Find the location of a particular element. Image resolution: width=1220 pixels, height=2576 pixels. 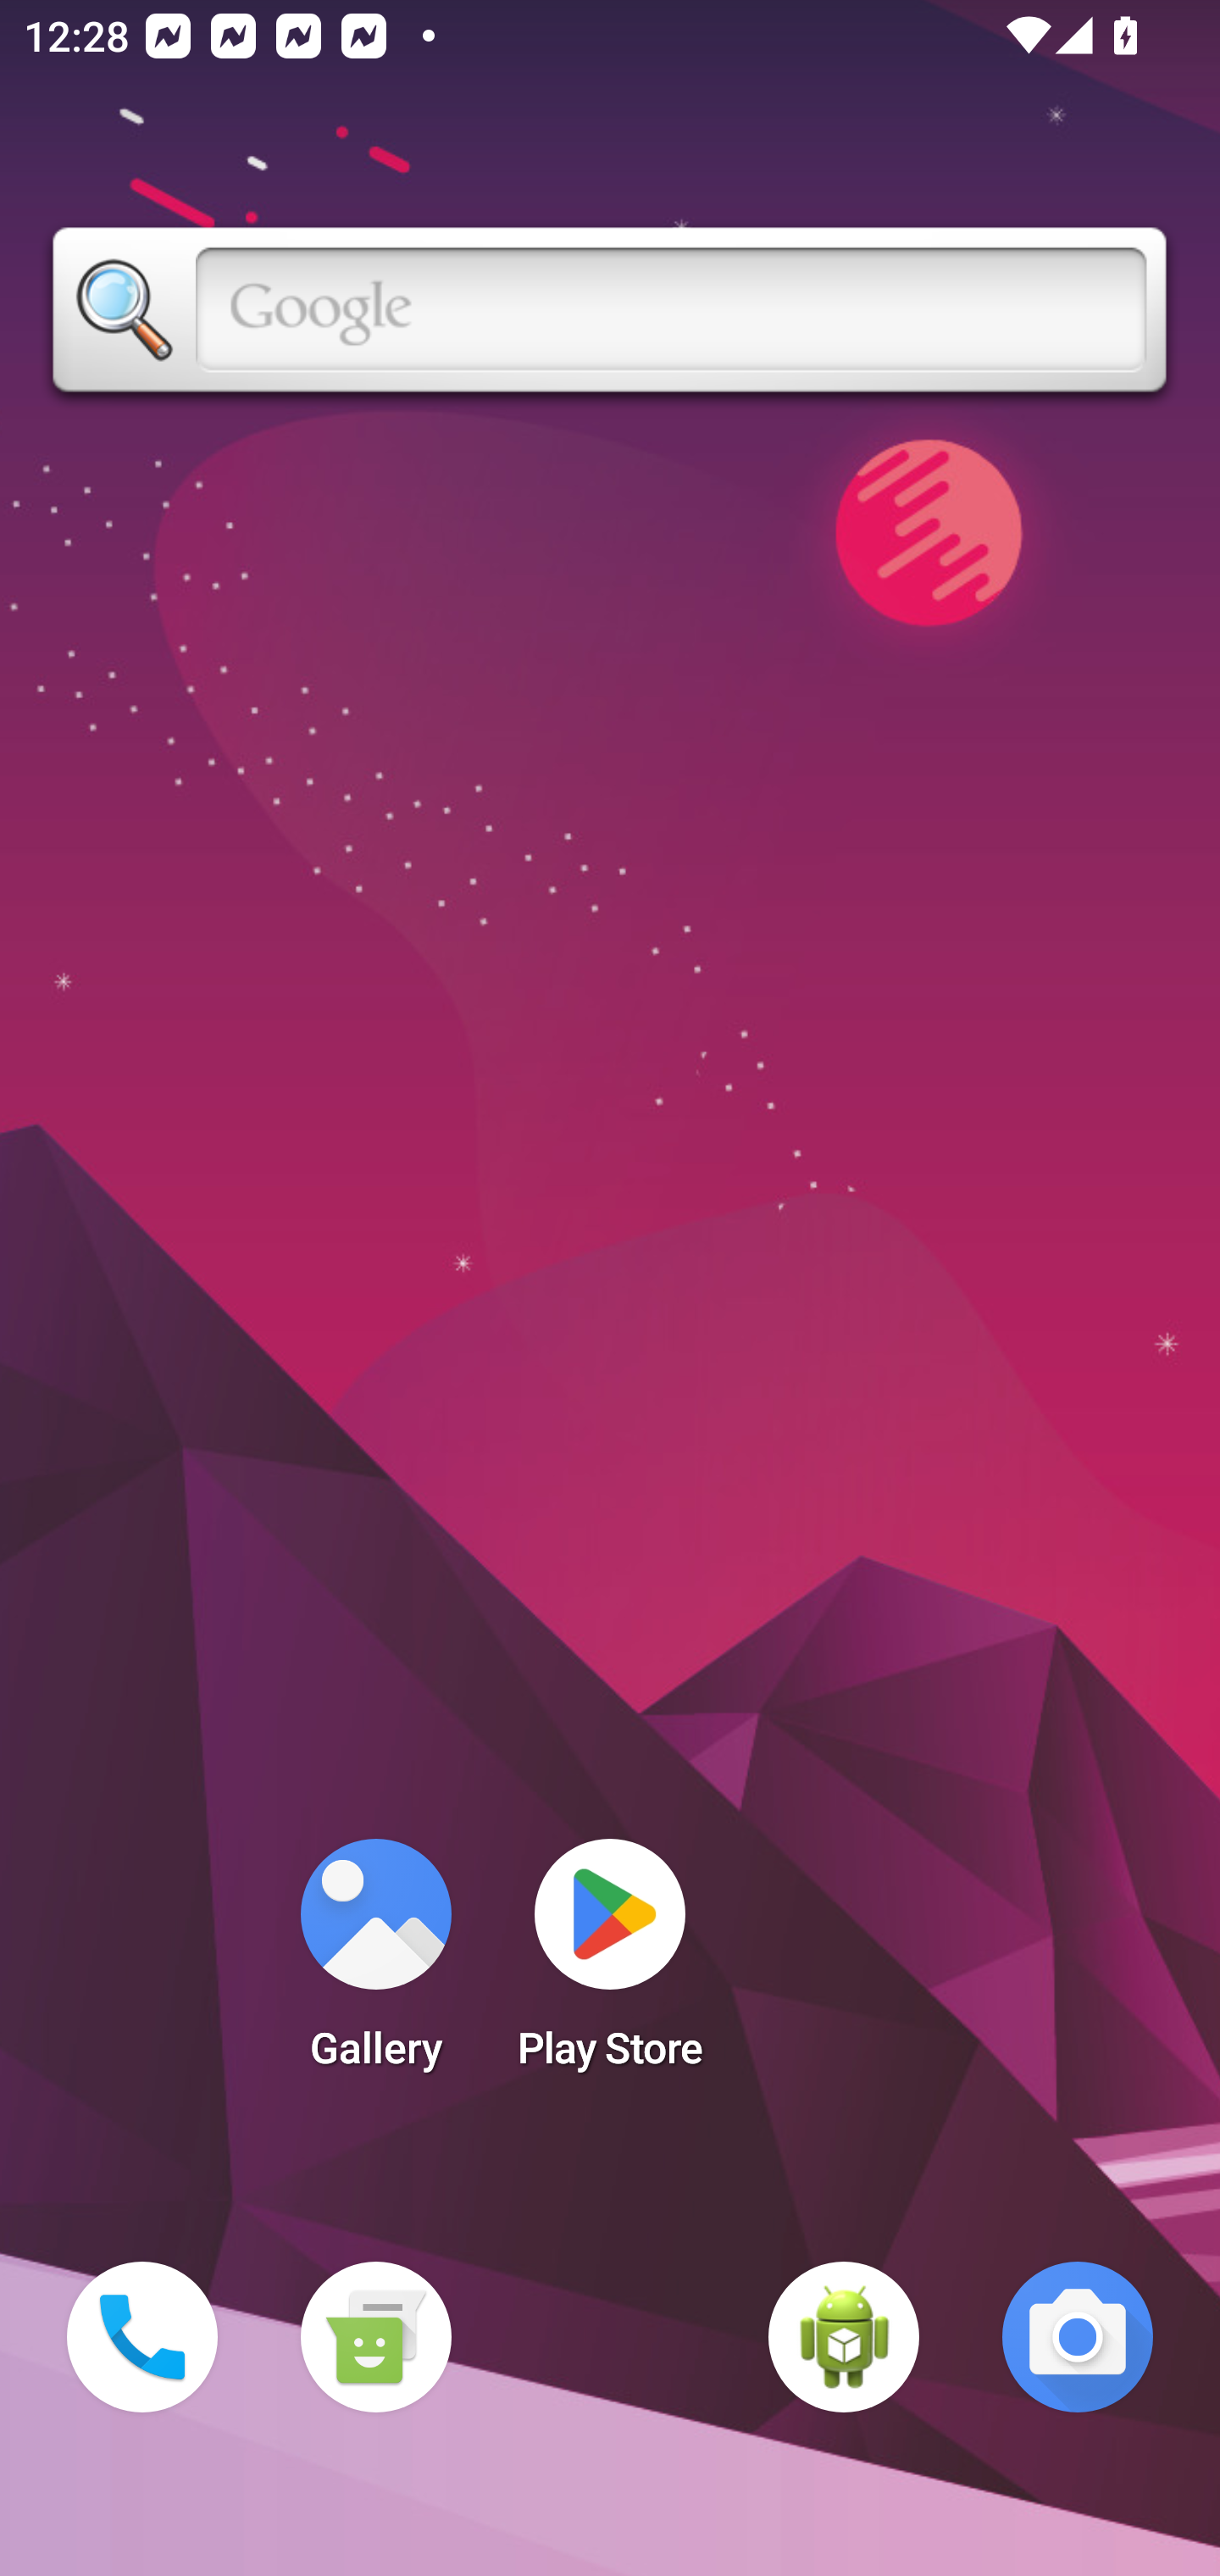

Gallery is located at coordinates (375, 1964).